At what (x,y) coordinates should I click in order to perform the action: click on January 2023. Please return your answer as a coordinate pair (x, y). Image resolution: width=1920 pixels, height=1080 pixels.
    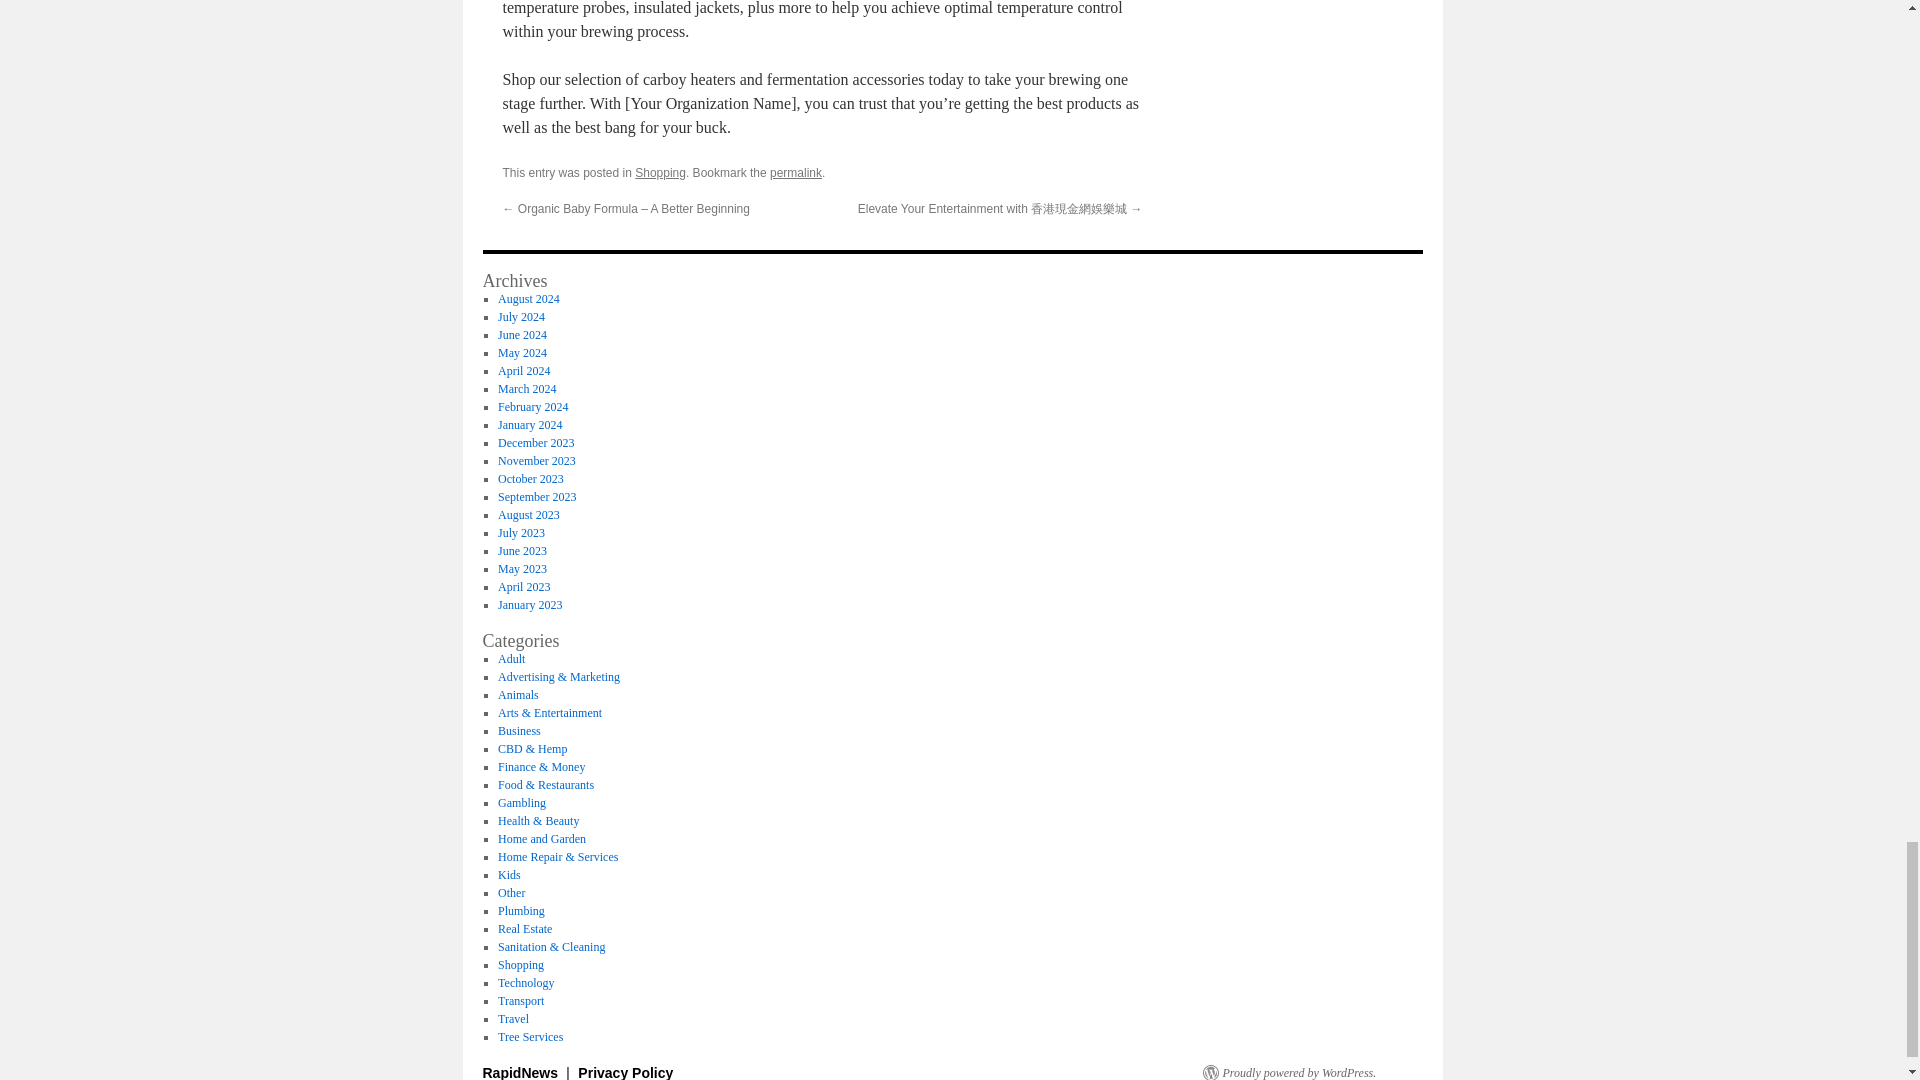
    Looking at the image, I should click on (530, 605).